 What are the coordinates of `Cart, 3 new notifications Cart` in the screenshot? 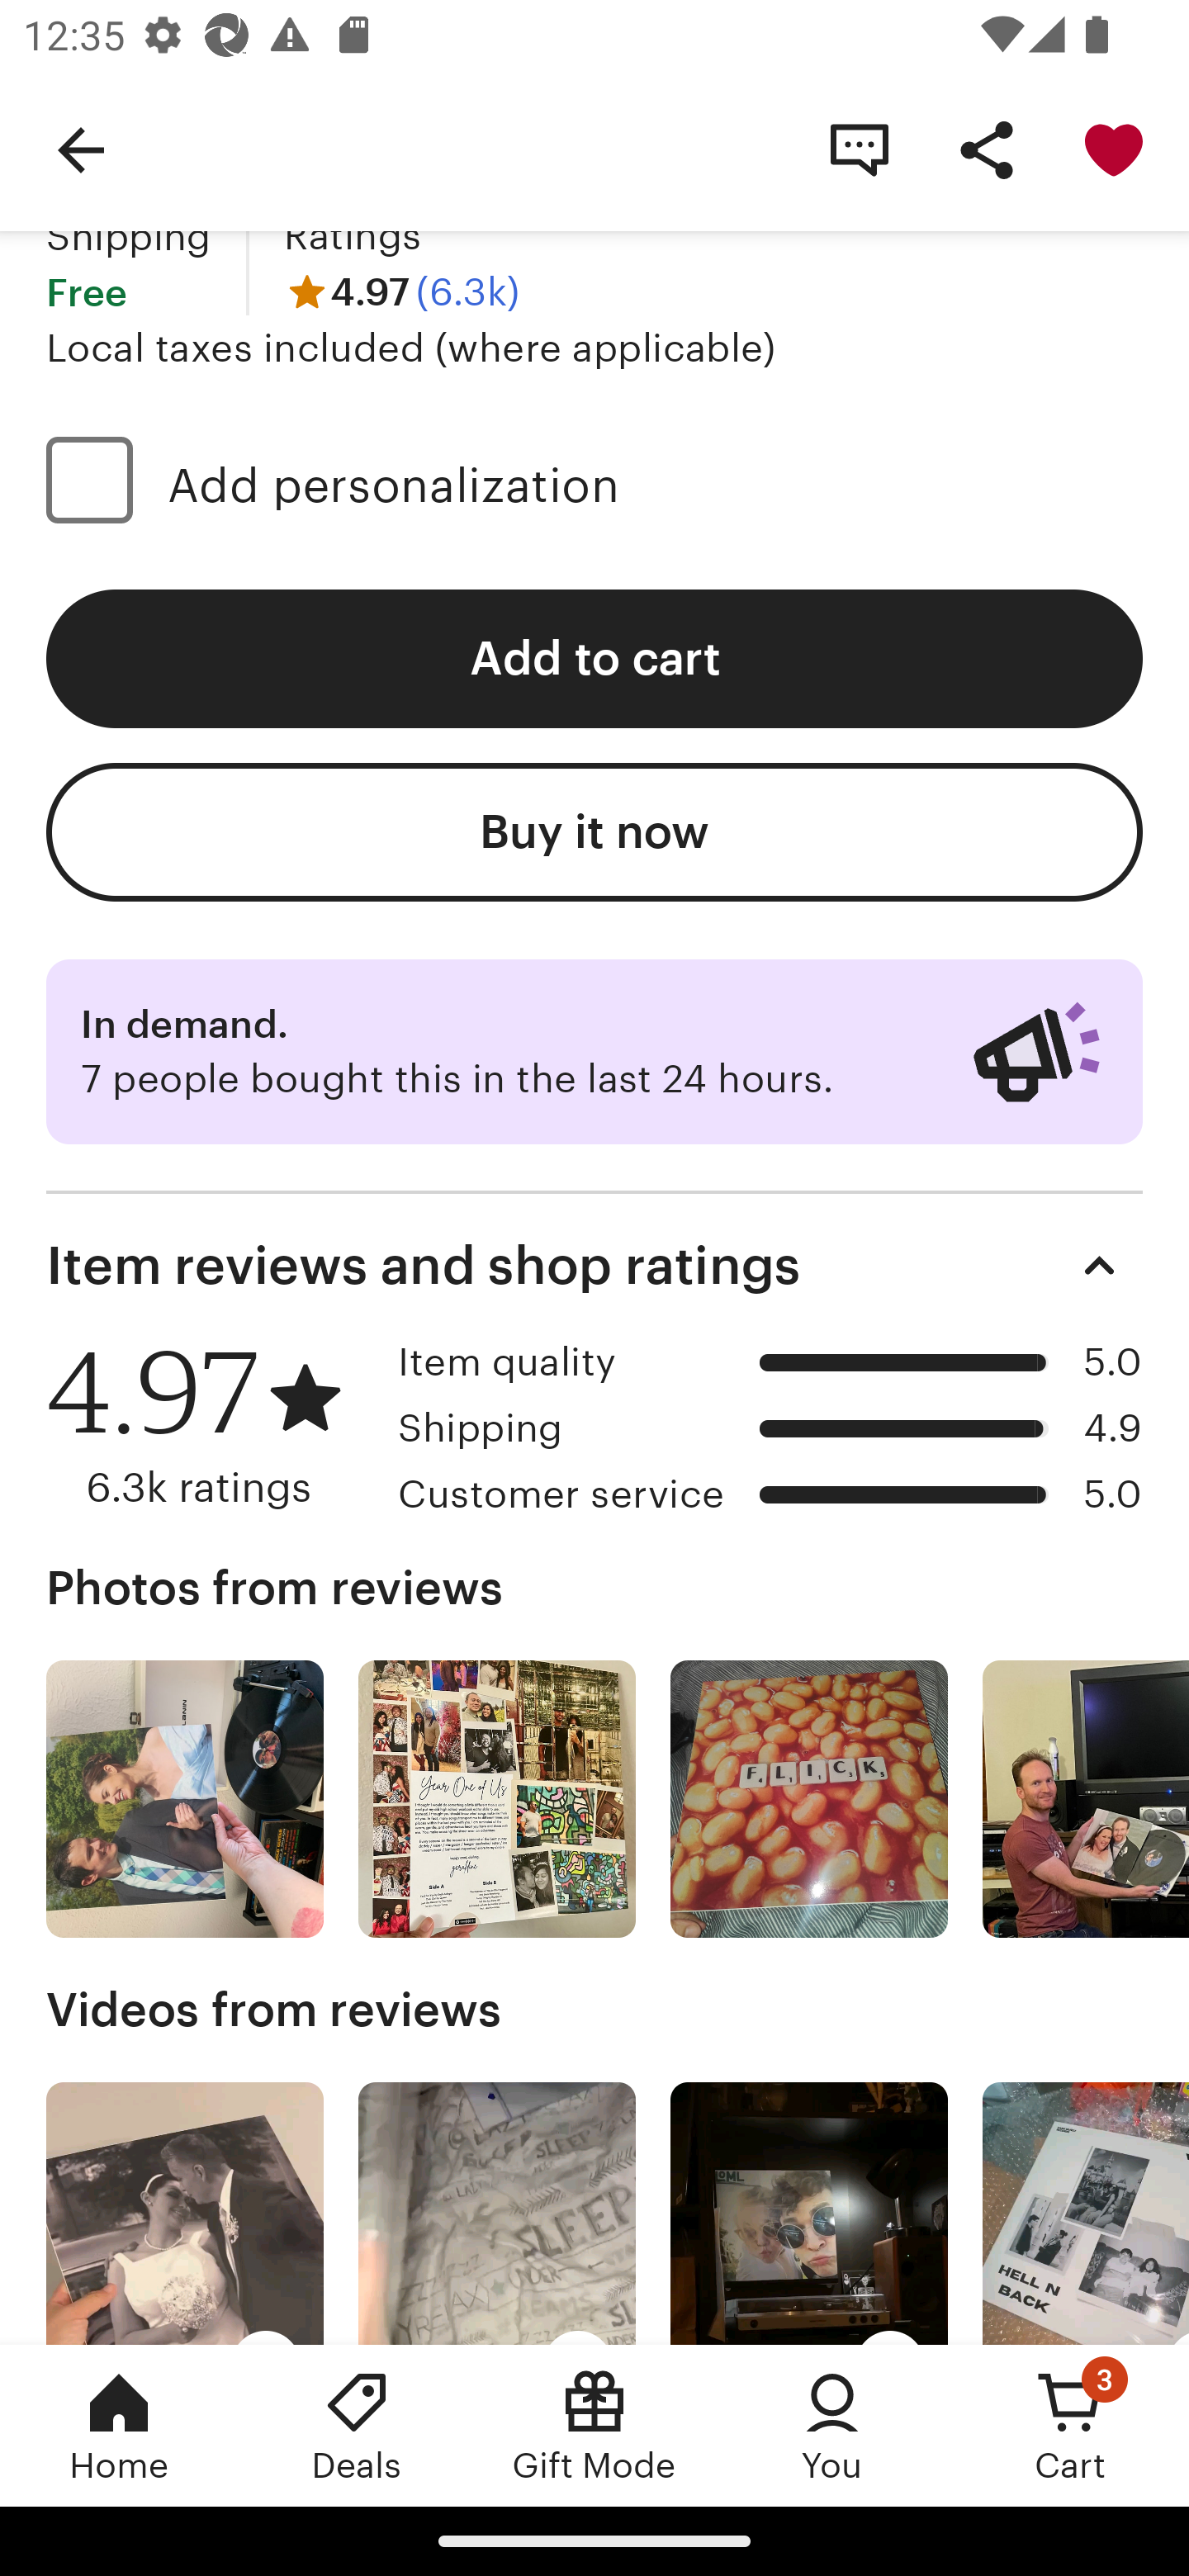 It's located at (1070, 2425).